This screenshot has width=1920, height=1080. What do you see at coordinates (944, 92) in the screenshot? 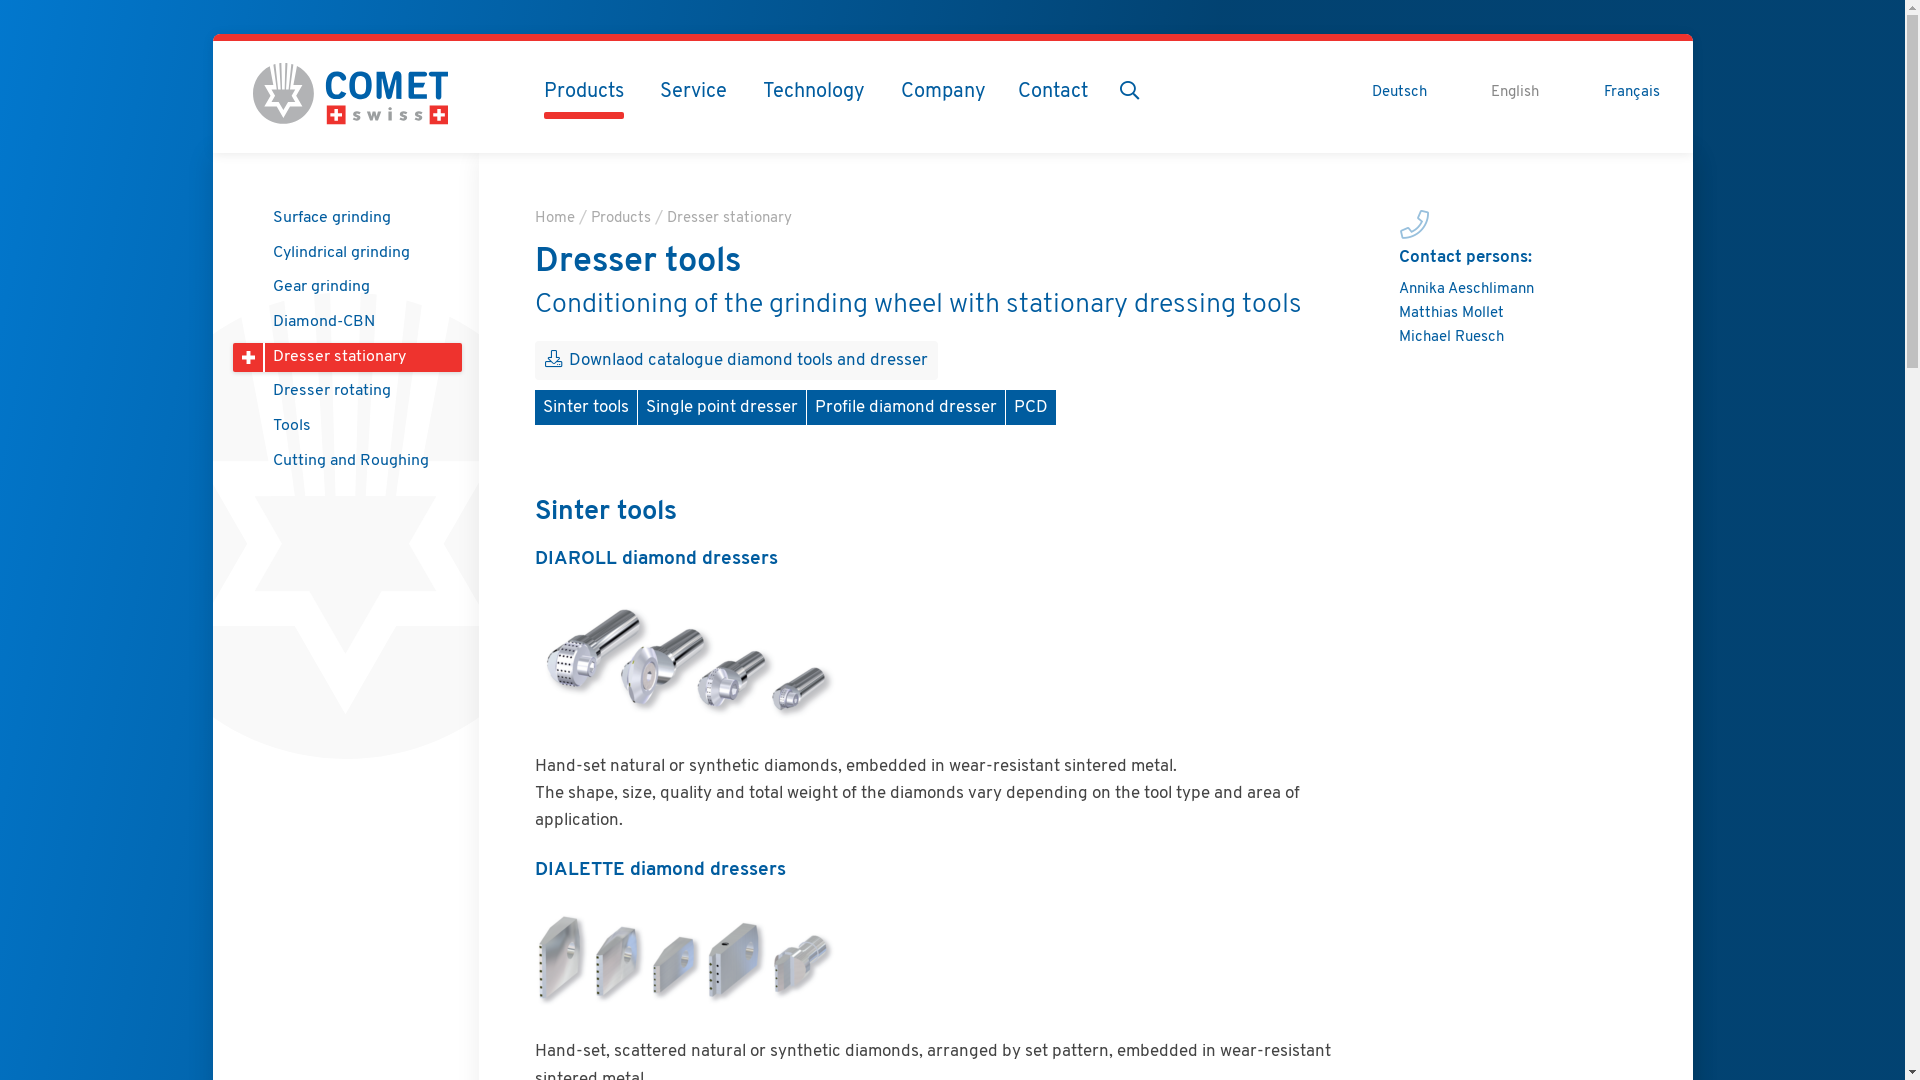
I see `Company` at bounding box center [944, 92].